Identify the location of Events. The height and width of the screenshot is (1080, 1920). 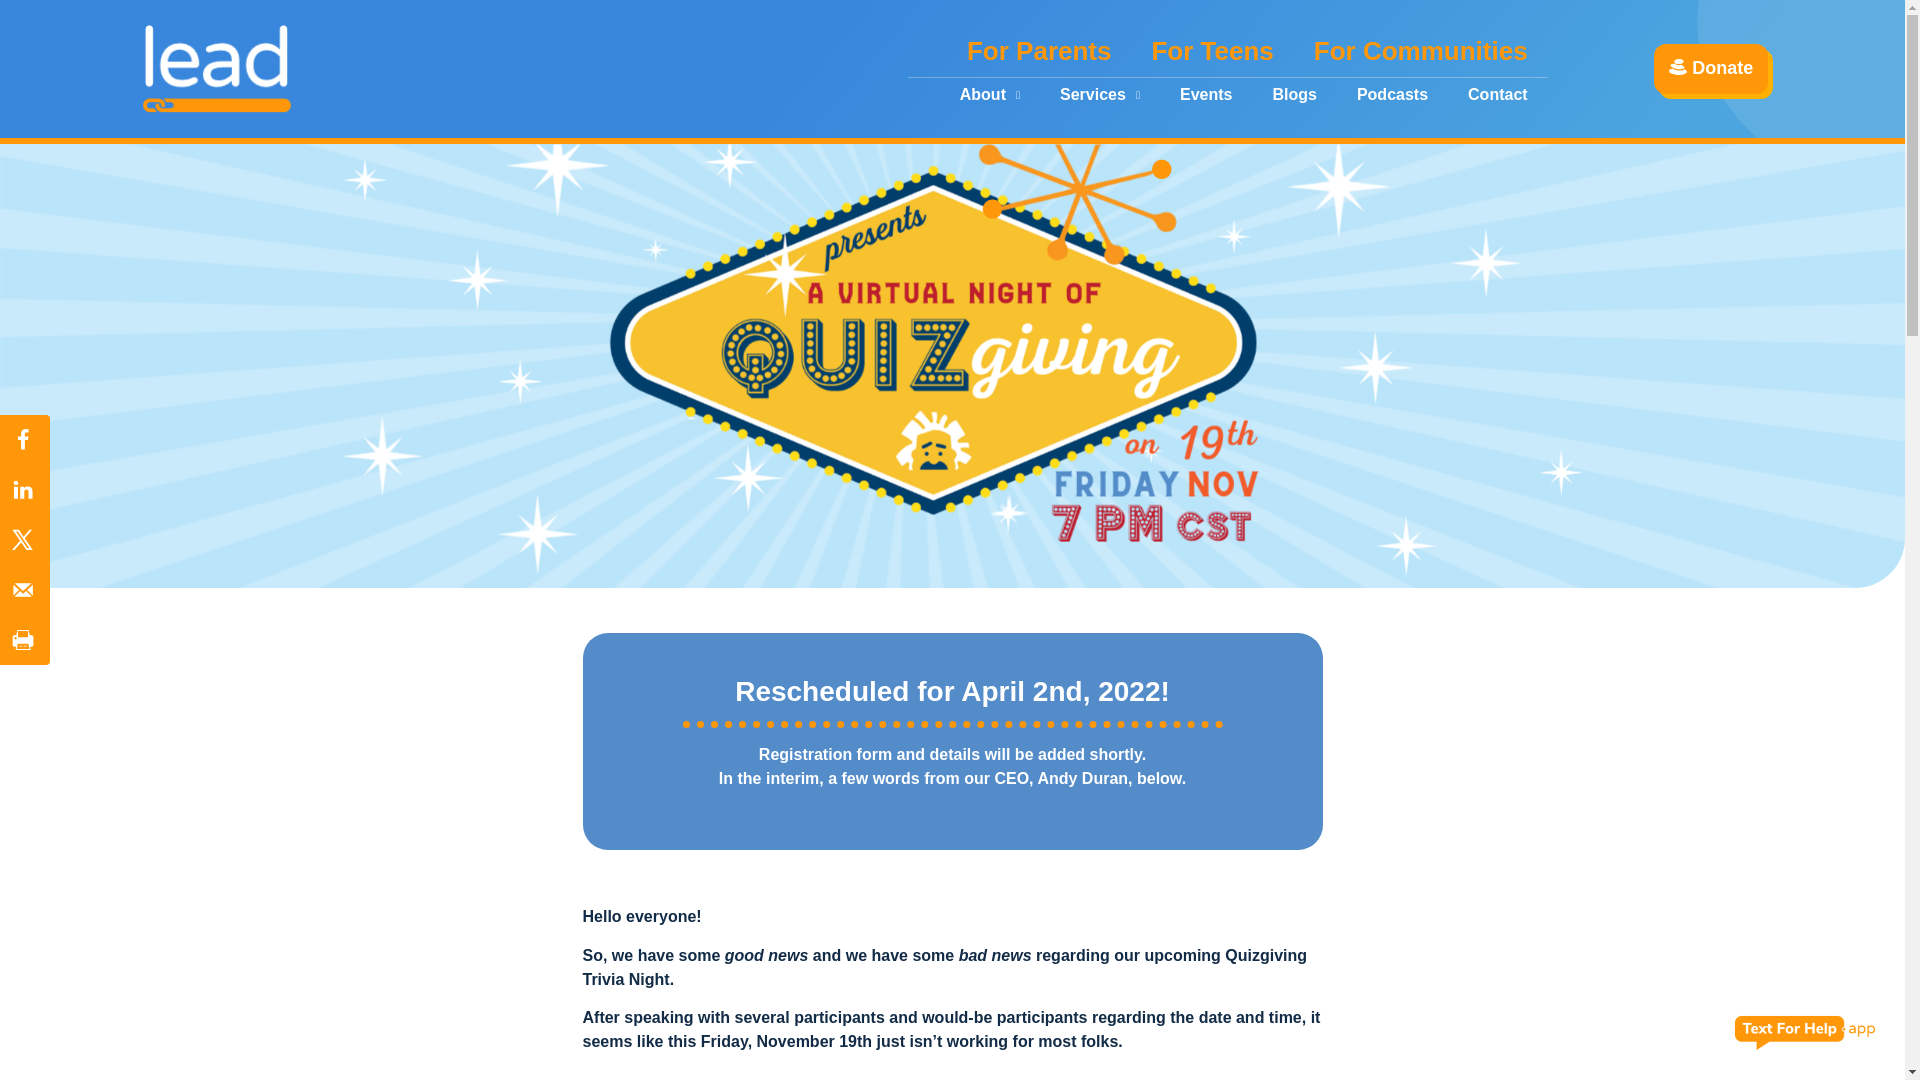
(1205, 94).